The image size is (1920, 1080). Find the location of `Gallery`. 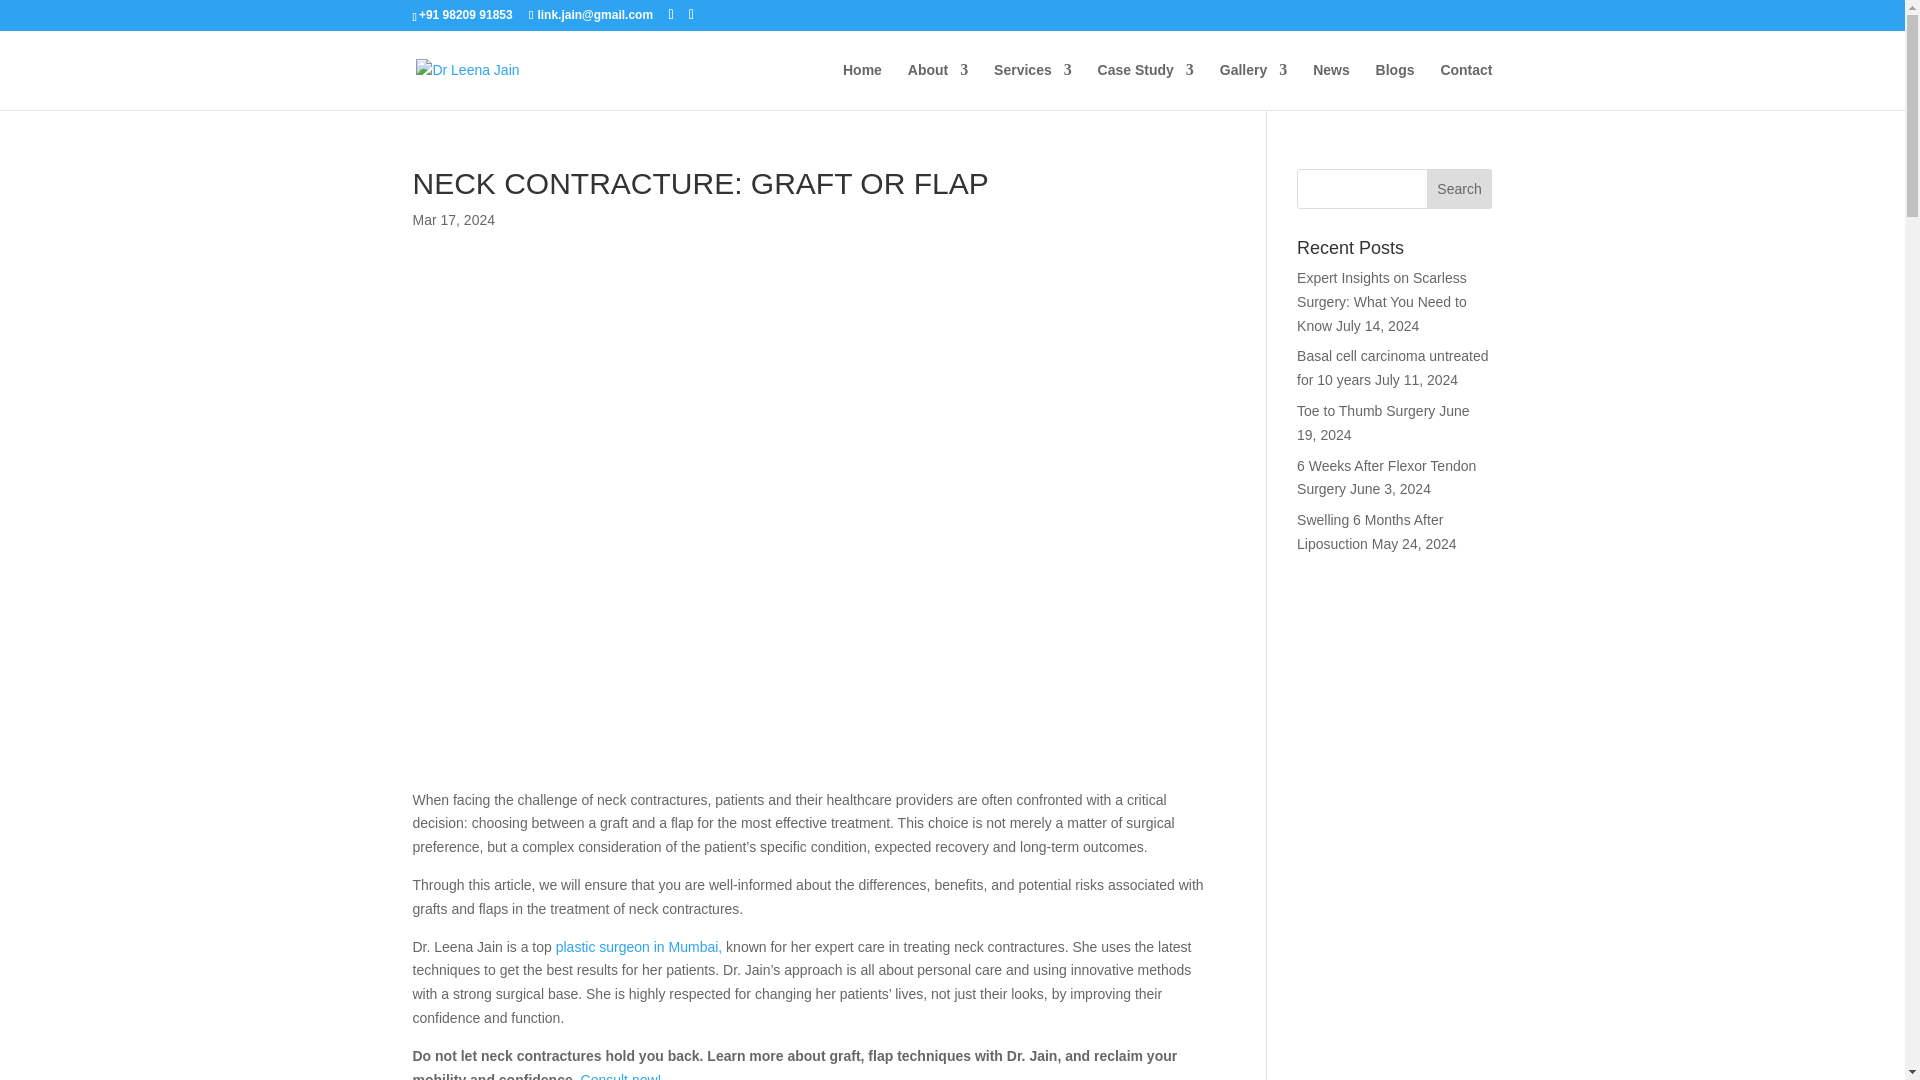

Gallery is located at coordinates (1252, 86).